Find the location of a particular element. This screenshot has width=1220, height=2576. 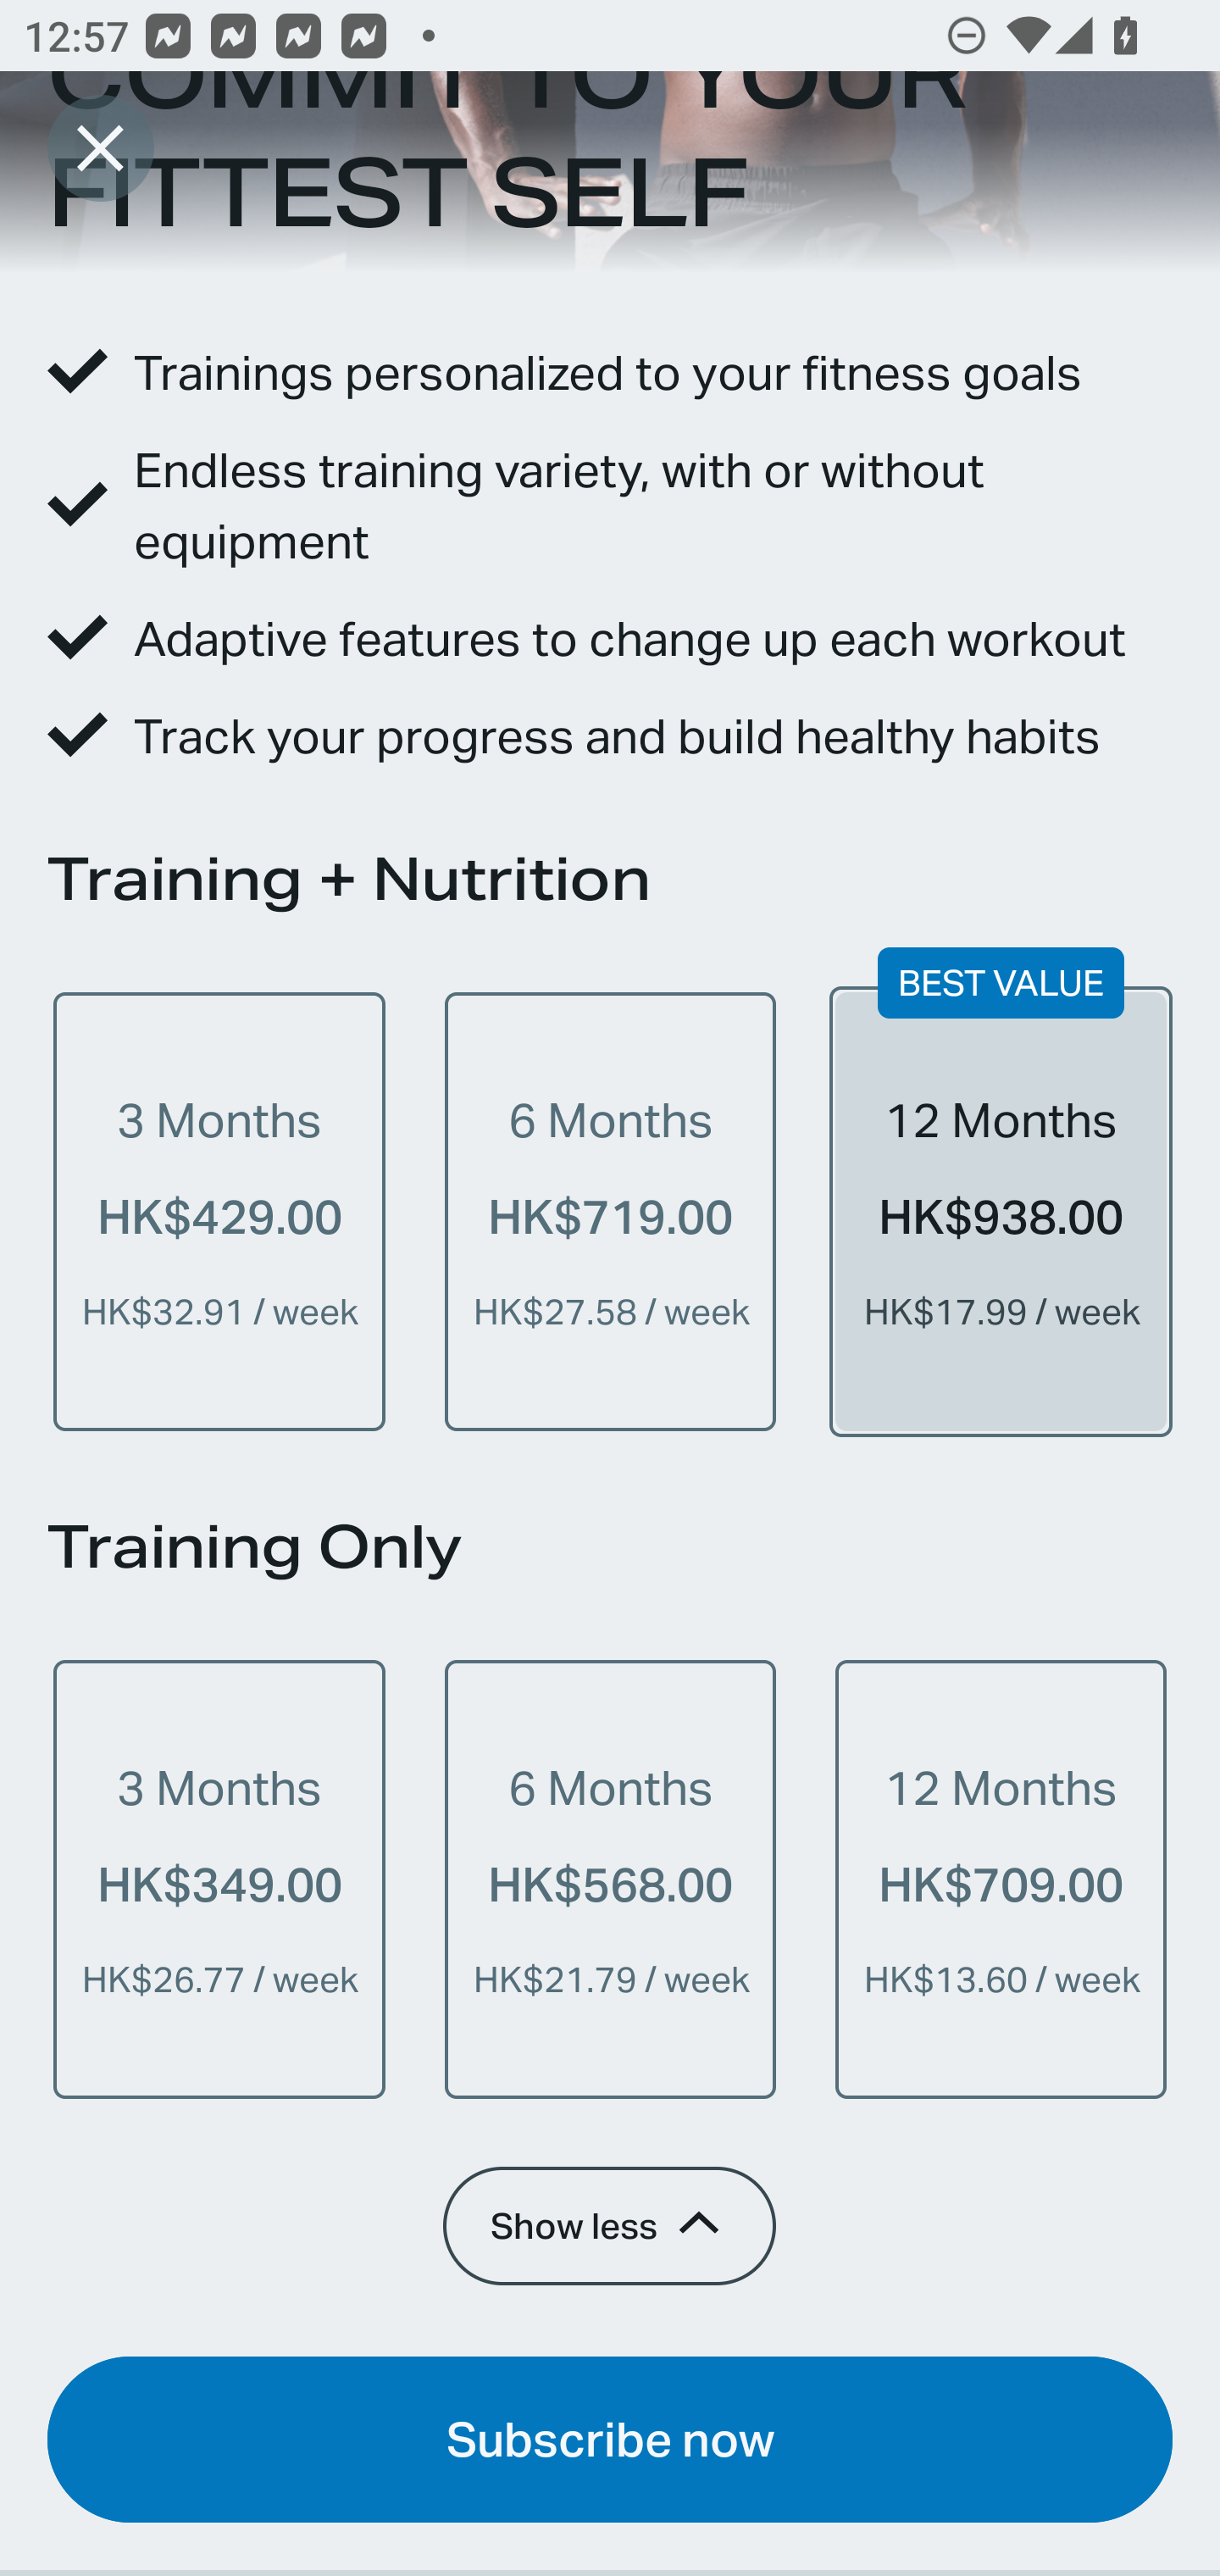

12 Months HK$709.00 HK$13.60 / week is located at coordinates (1001, 1879).